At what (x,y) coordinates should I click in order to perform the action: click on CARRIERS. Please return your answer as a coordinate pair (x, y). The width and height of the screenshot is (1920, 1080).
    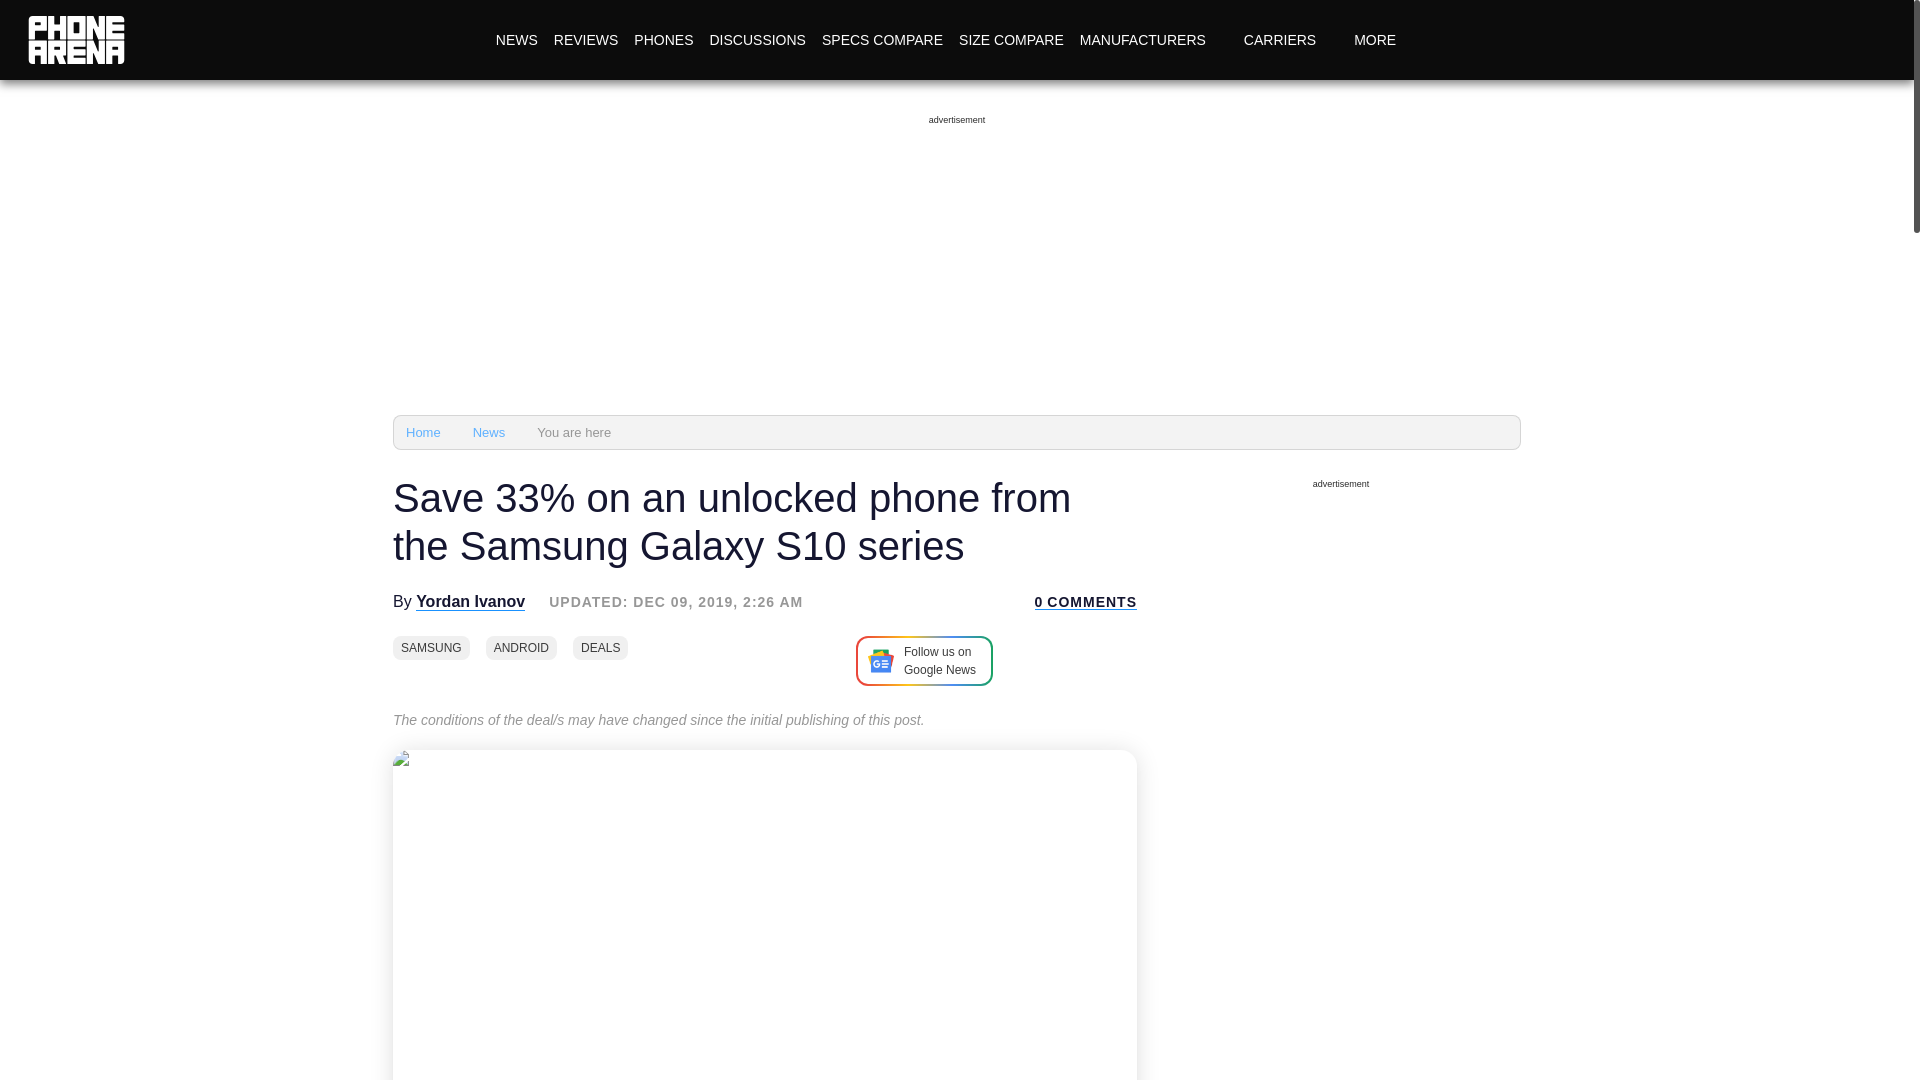
    Looking at the image, I should click on (1290, 40).